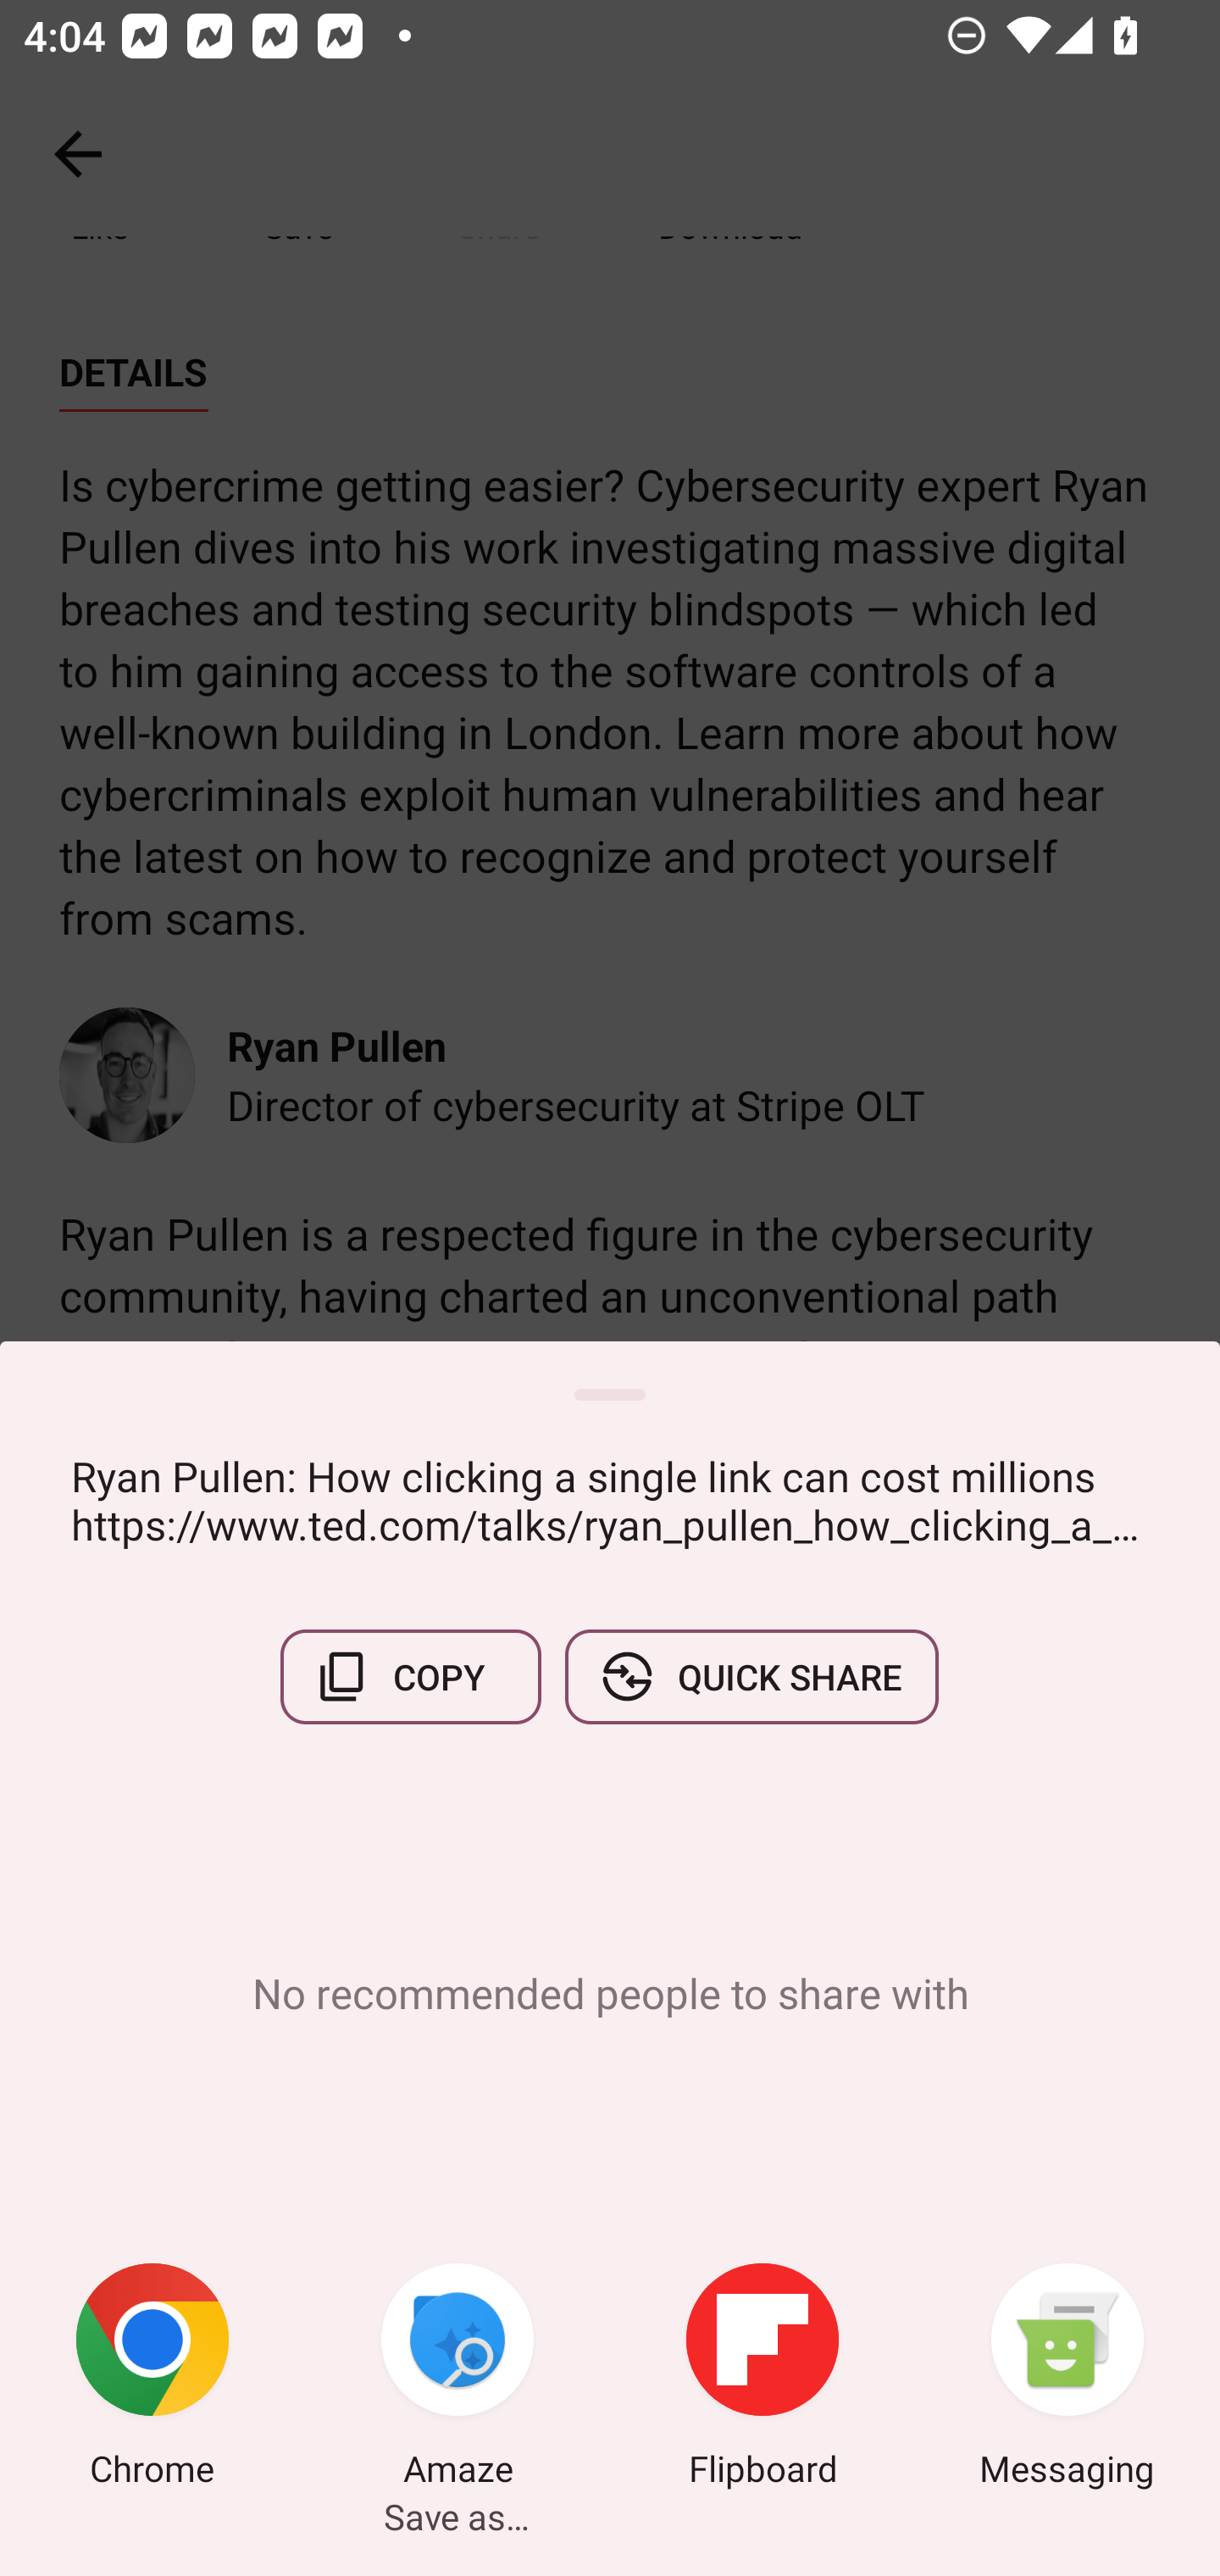 The height and width of the screenshot is (2576, 1220). What do you see at coordinates (152, 2379) in the screenshot?
I see `Chrome` at bounding box center [152, 2379].